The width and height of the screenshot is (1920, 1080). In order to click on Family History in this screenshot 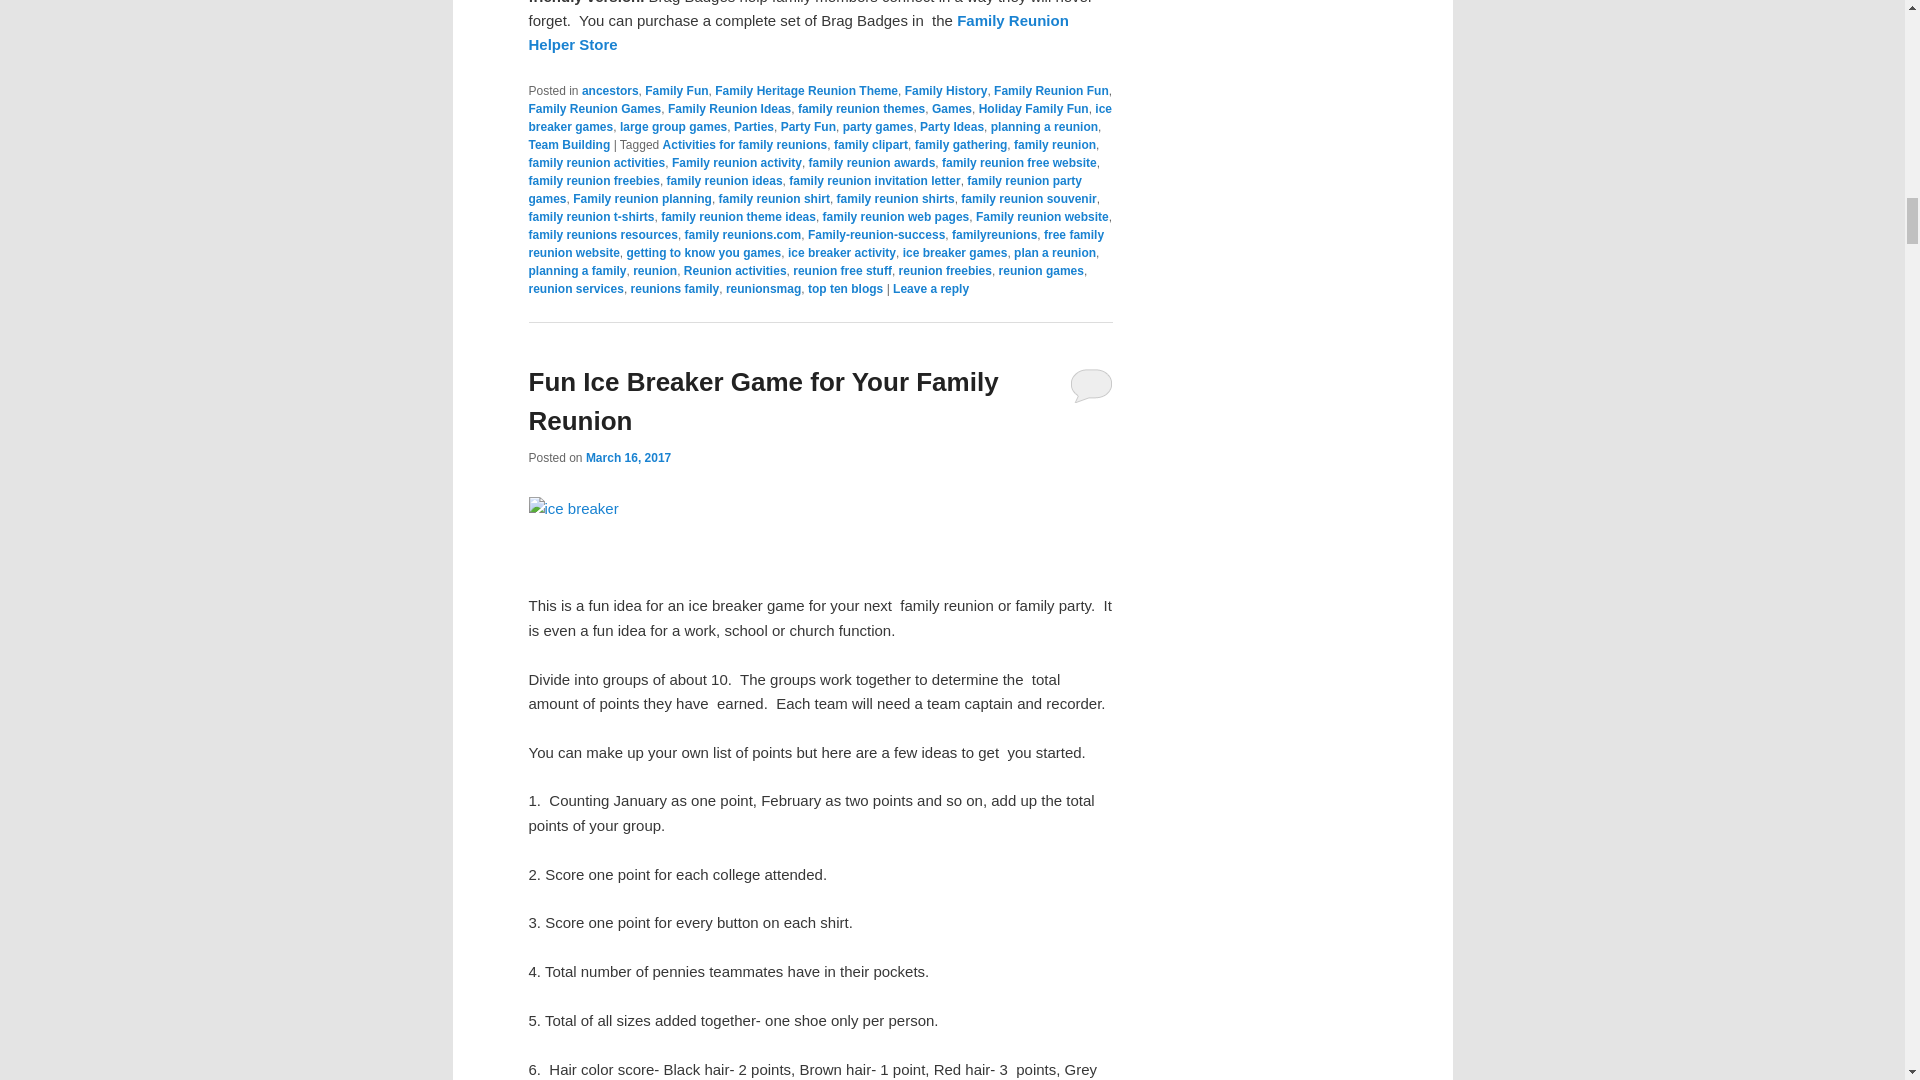, I will do `click(946, 91)`.